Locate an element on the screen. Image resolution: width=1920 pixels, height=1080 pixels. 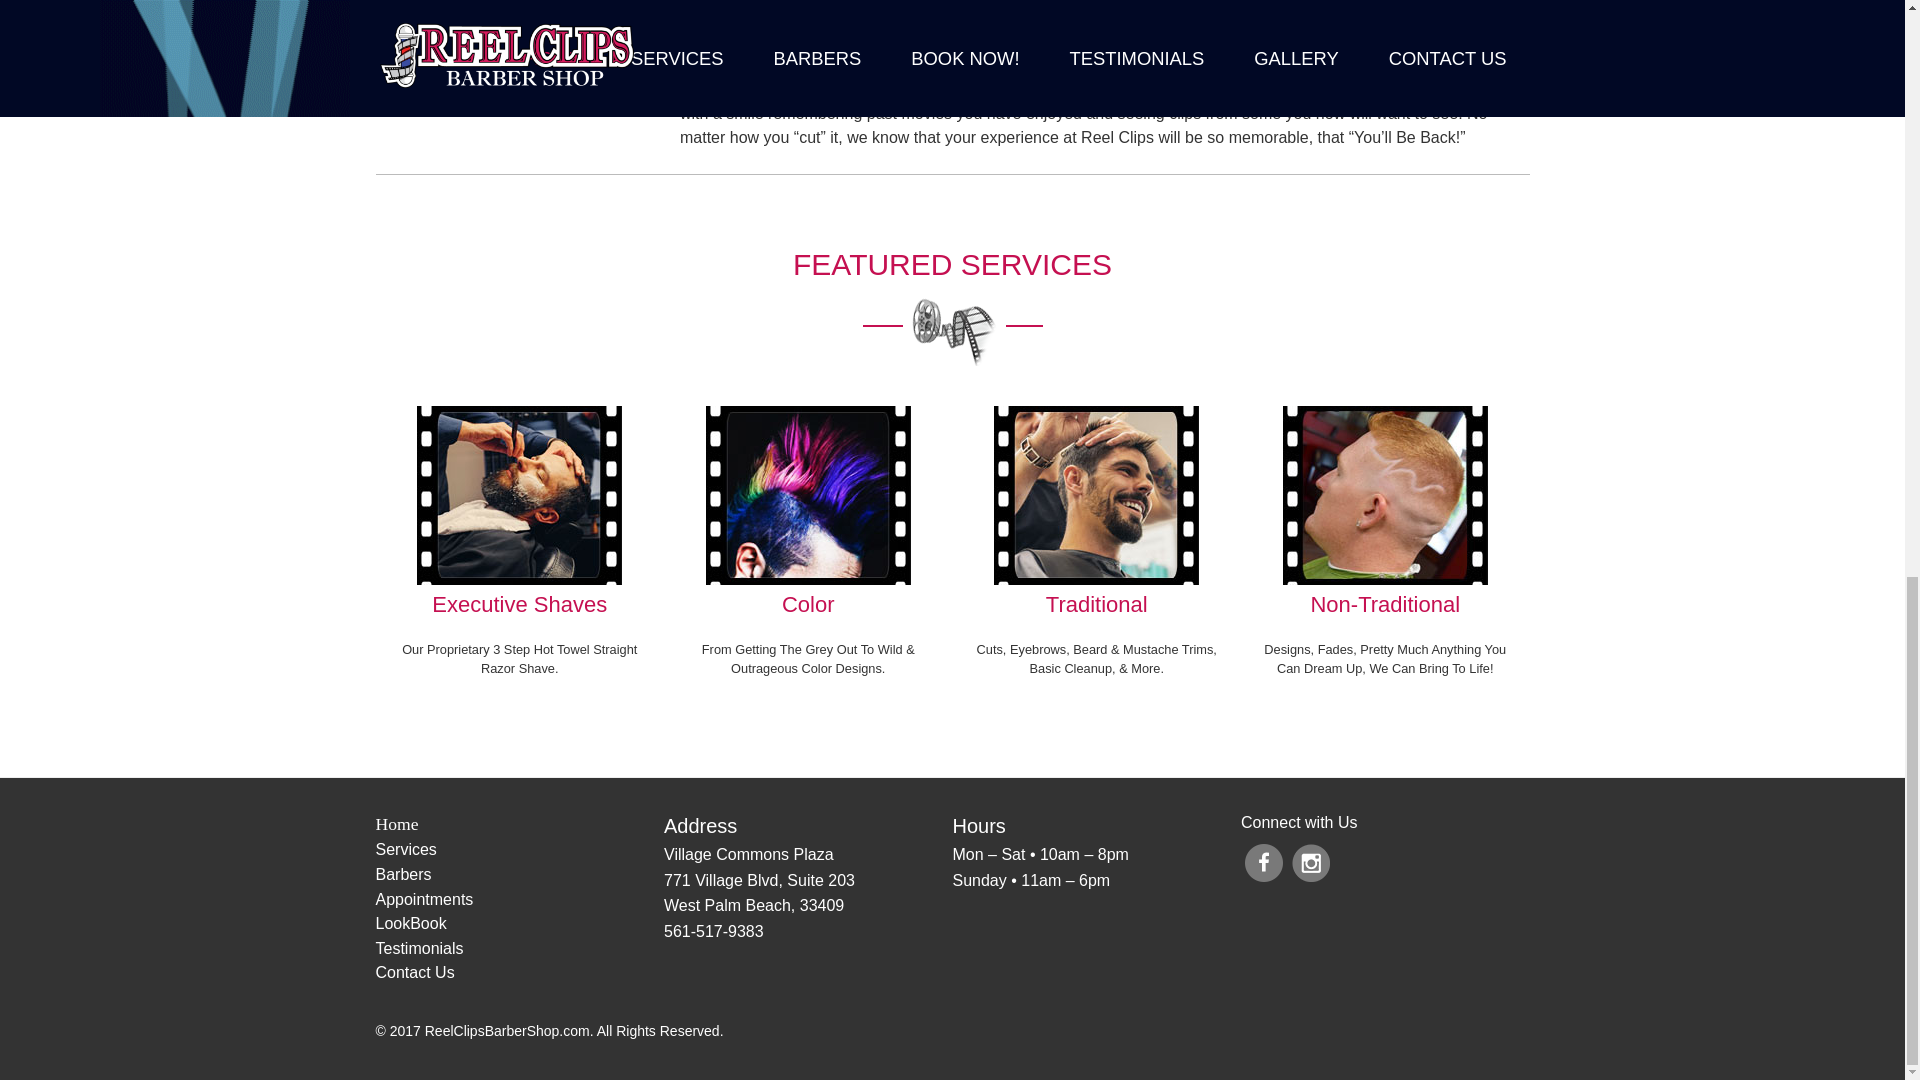
Testimonials is located at coordinates (520, 949).